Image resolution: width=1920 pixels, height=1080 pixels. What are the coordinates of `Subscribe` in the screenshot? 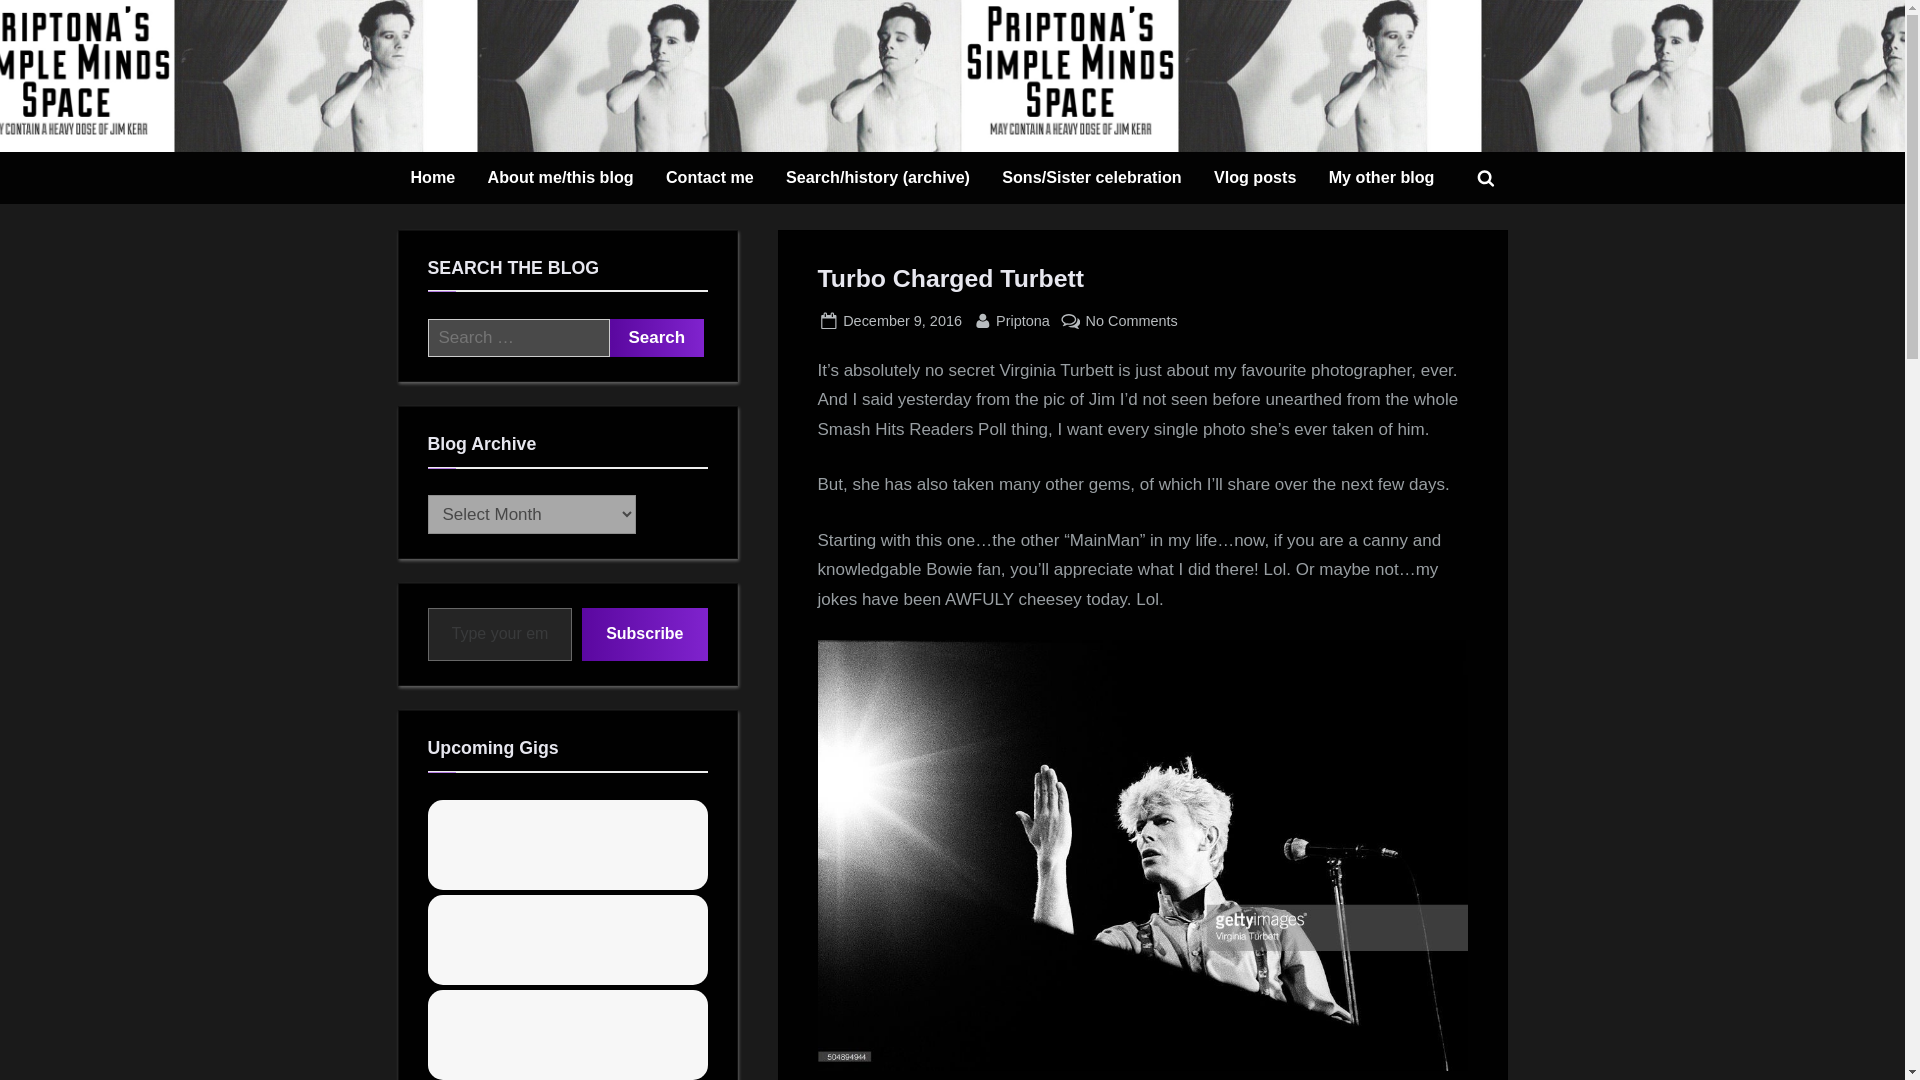 It's located at (644, 634).